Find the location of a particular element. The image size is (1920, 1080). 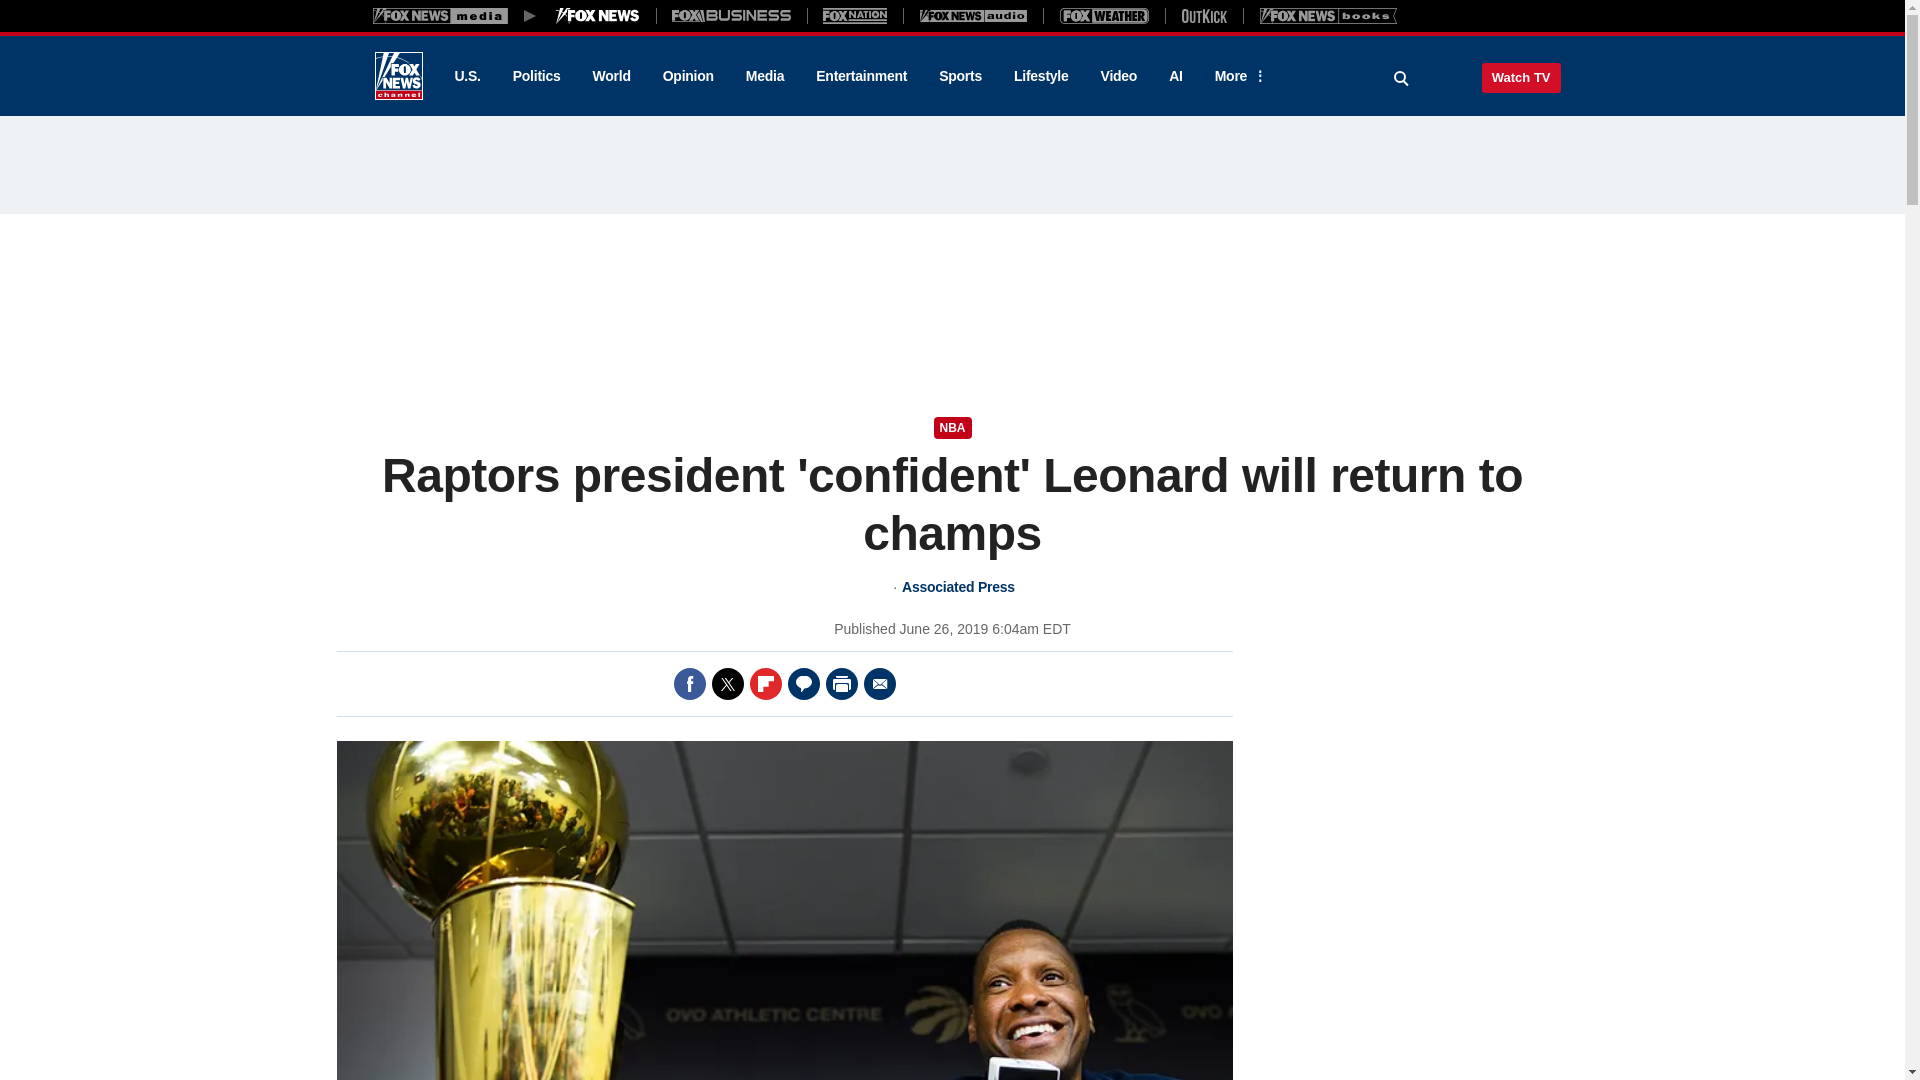

Books is located at coordinates (1328, 15).